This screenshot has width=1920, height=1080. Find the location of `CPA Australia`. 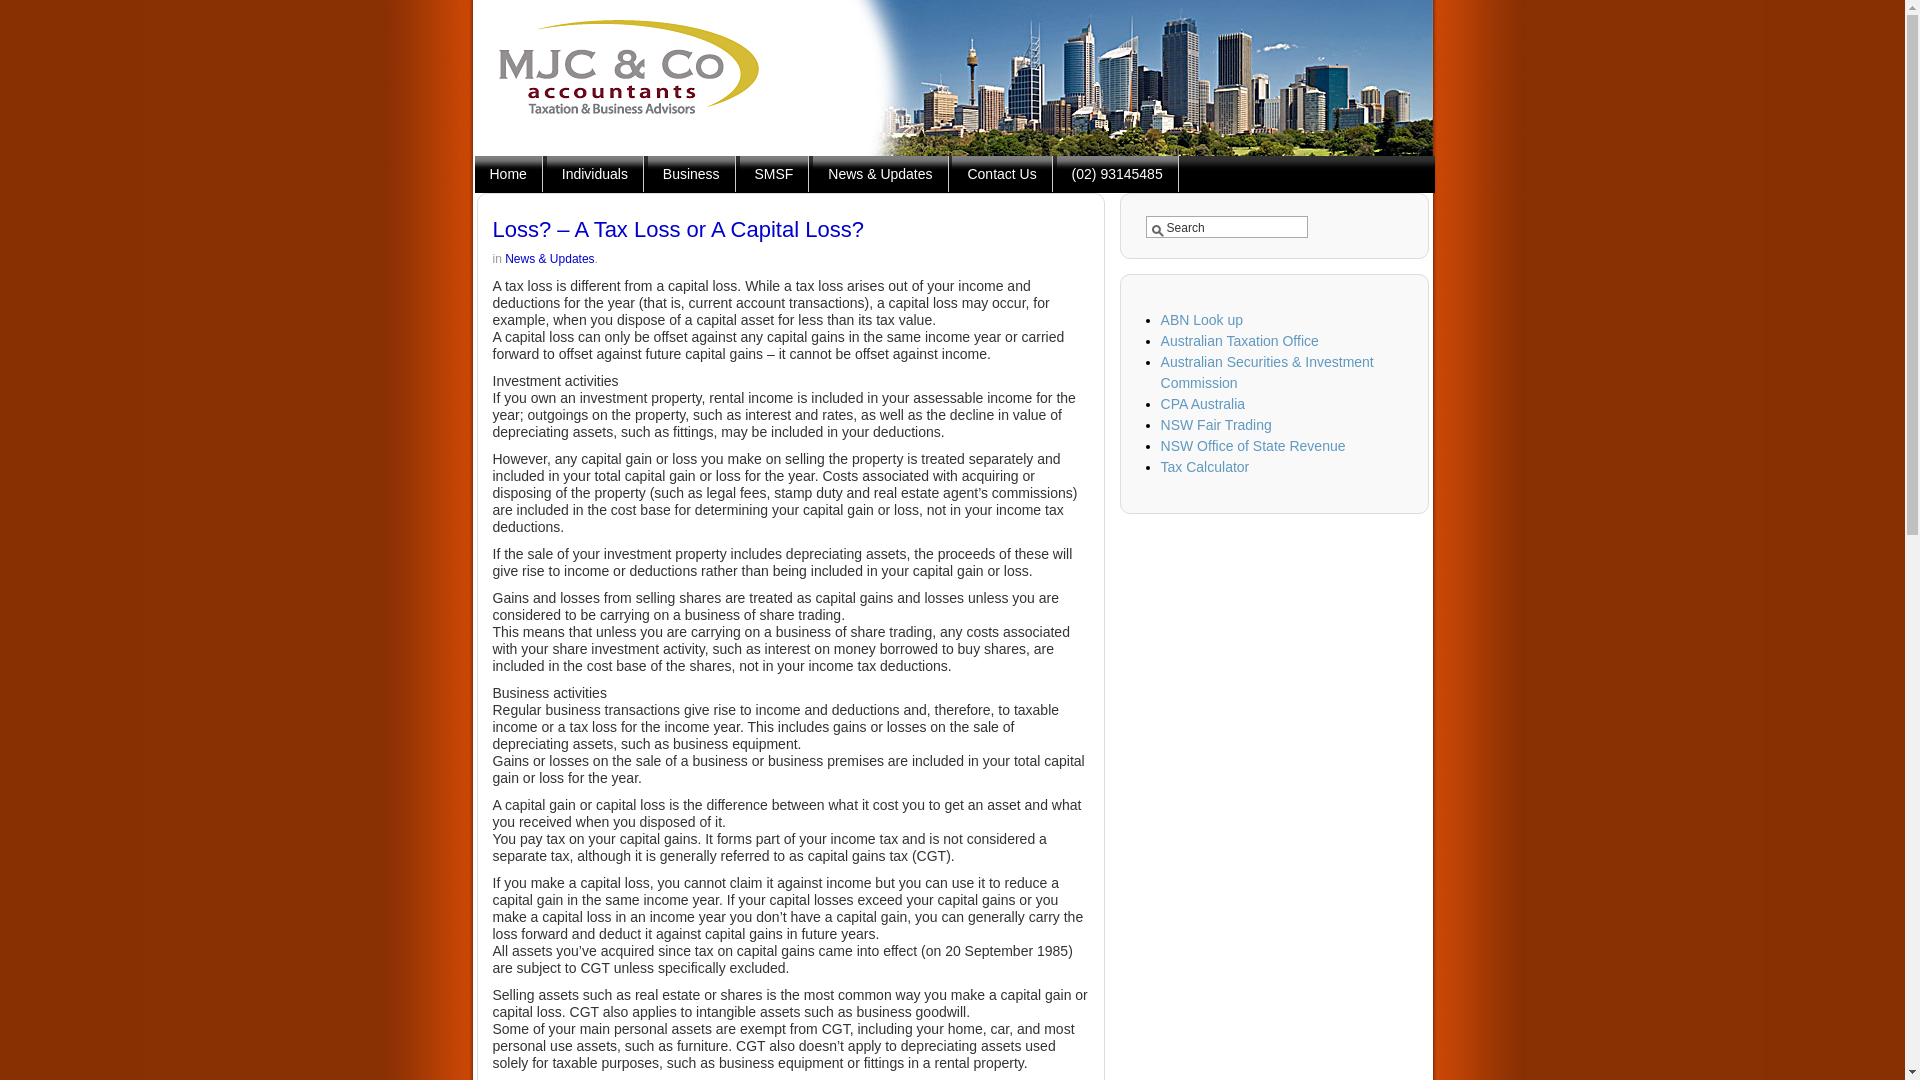

CPA Australia is located at coordinates (1204, 404).